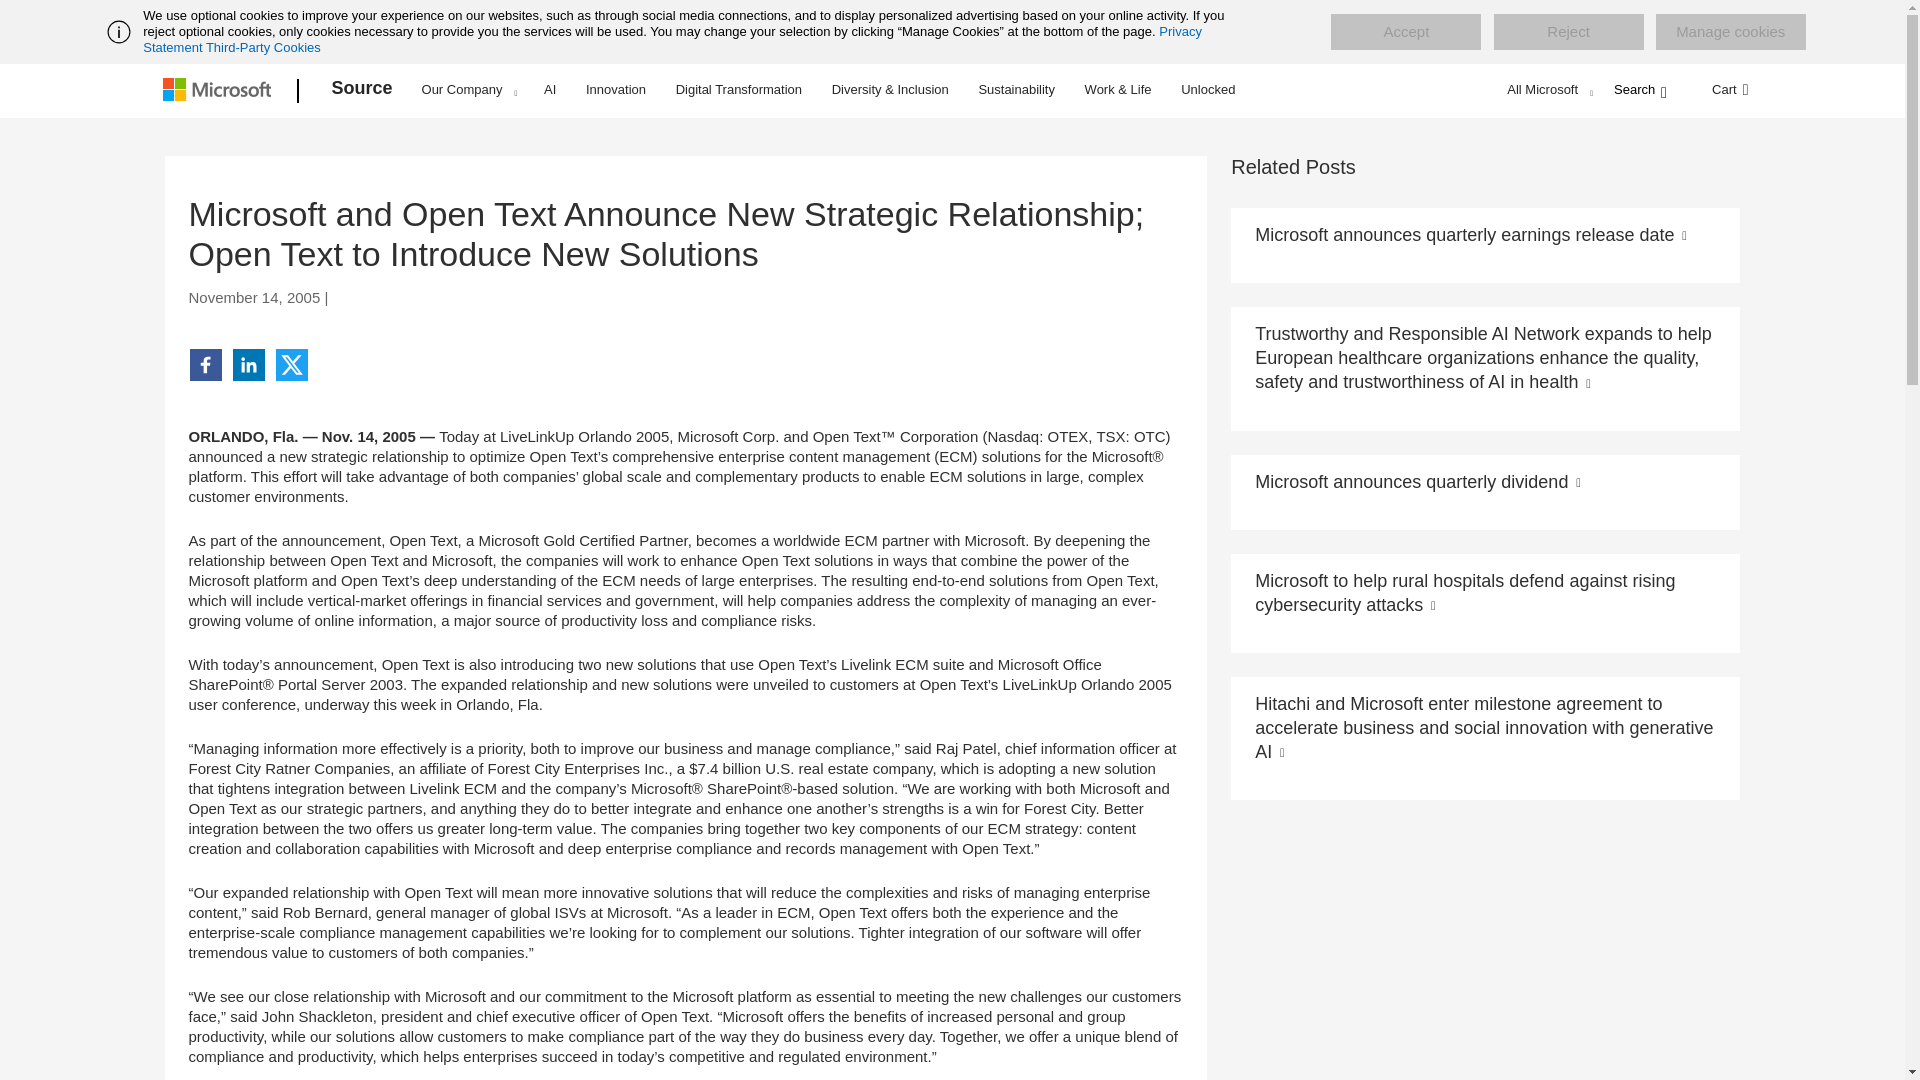 Image resolution: width=1920 pixels, height=1080 pixels. Describe the element at coordinates (1016, 88) in the screenshot. I see `Sustainability` at that location.